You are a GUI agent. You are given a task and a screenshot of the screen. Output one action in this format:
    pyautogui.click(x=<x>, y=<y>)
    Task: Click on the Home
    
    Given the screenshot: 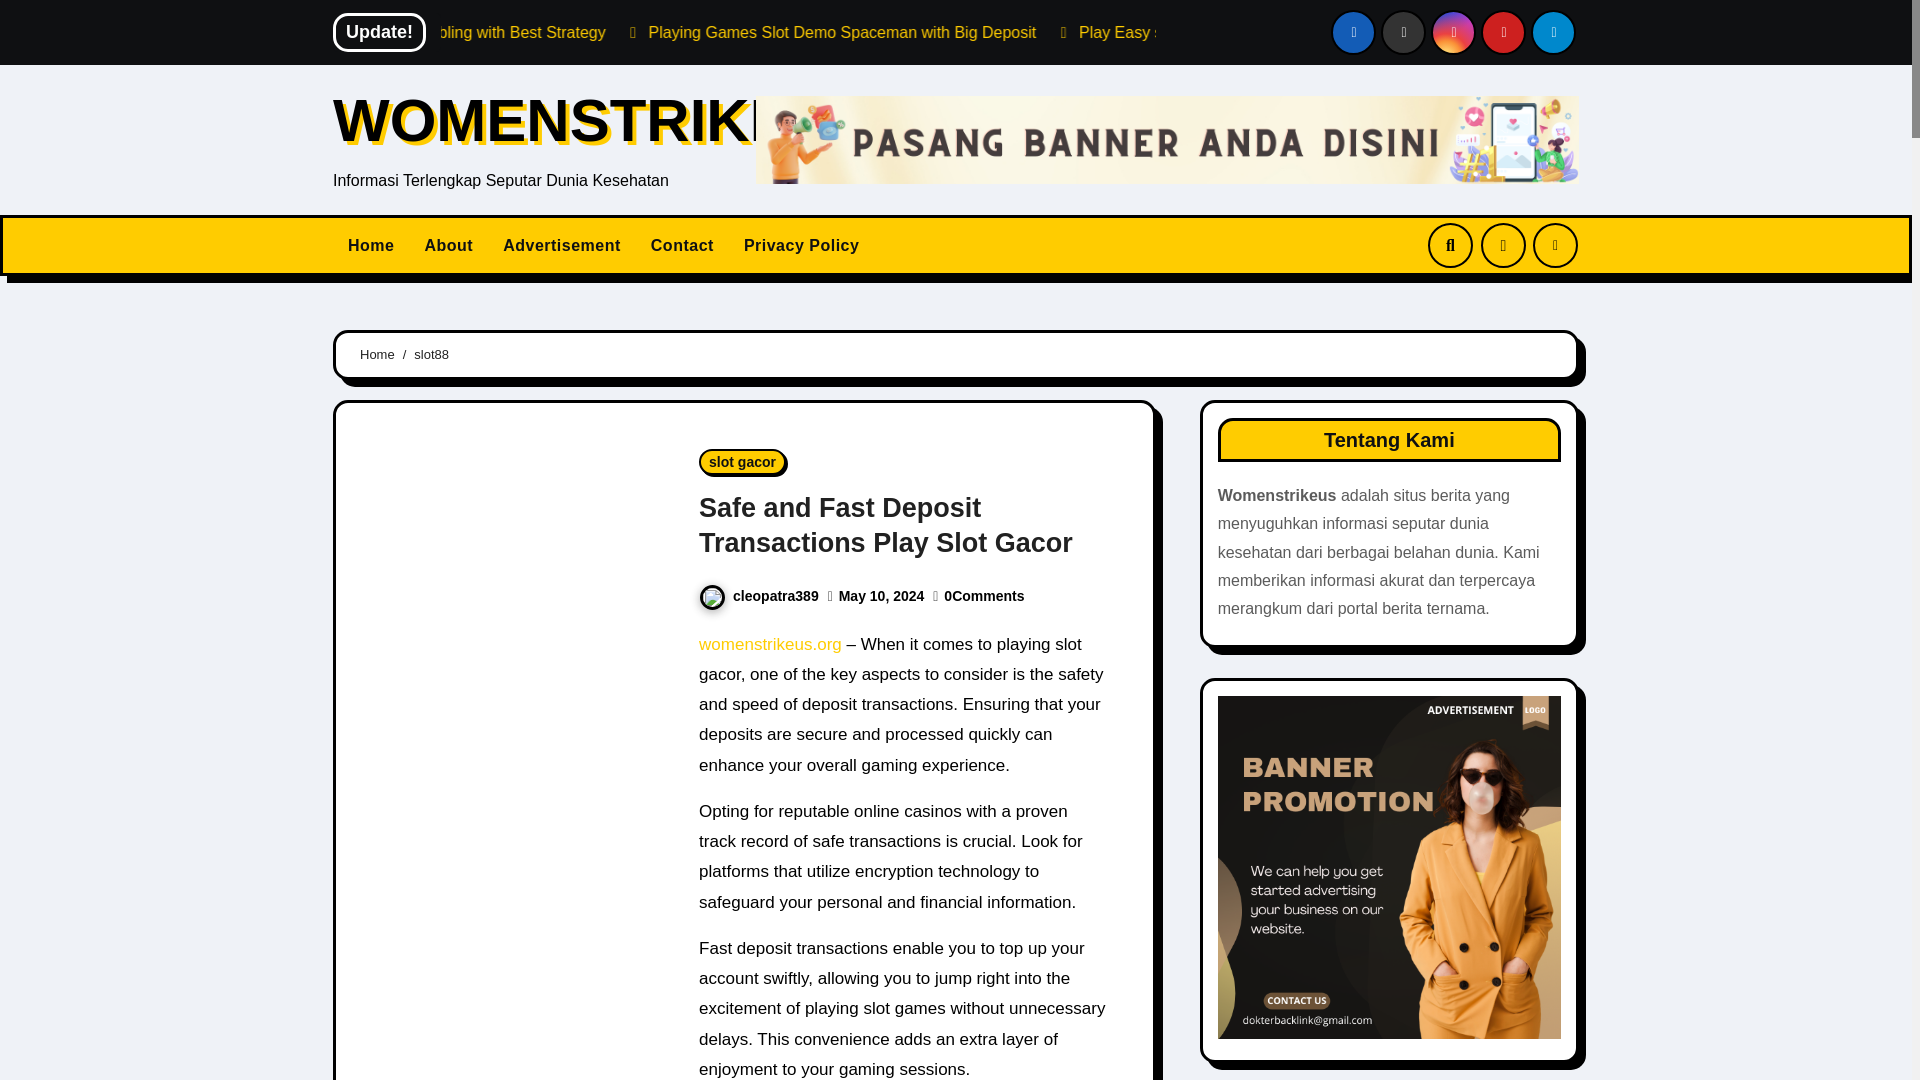 What is the action you would take?
    pyautogui.click(x=370, y=245)
    